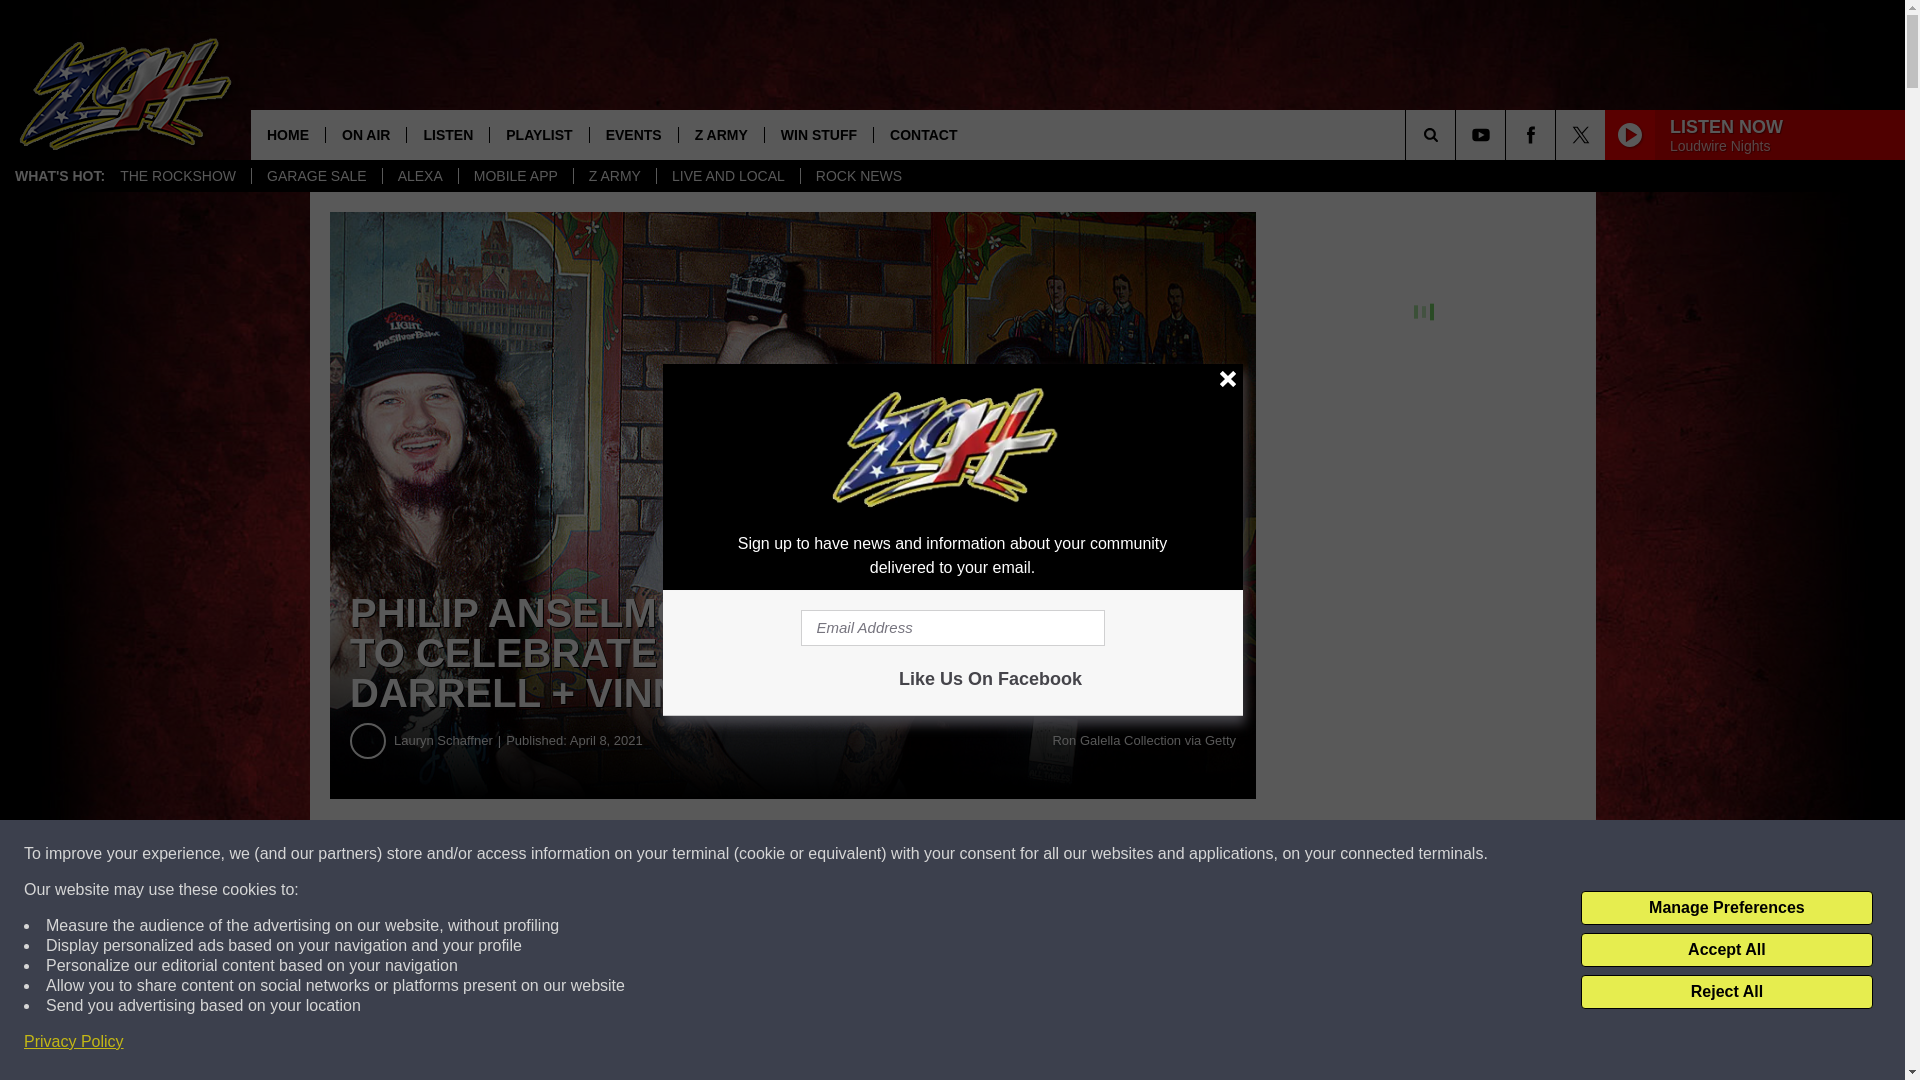  I want to click on GARAGE SALE, so click(316, 176).